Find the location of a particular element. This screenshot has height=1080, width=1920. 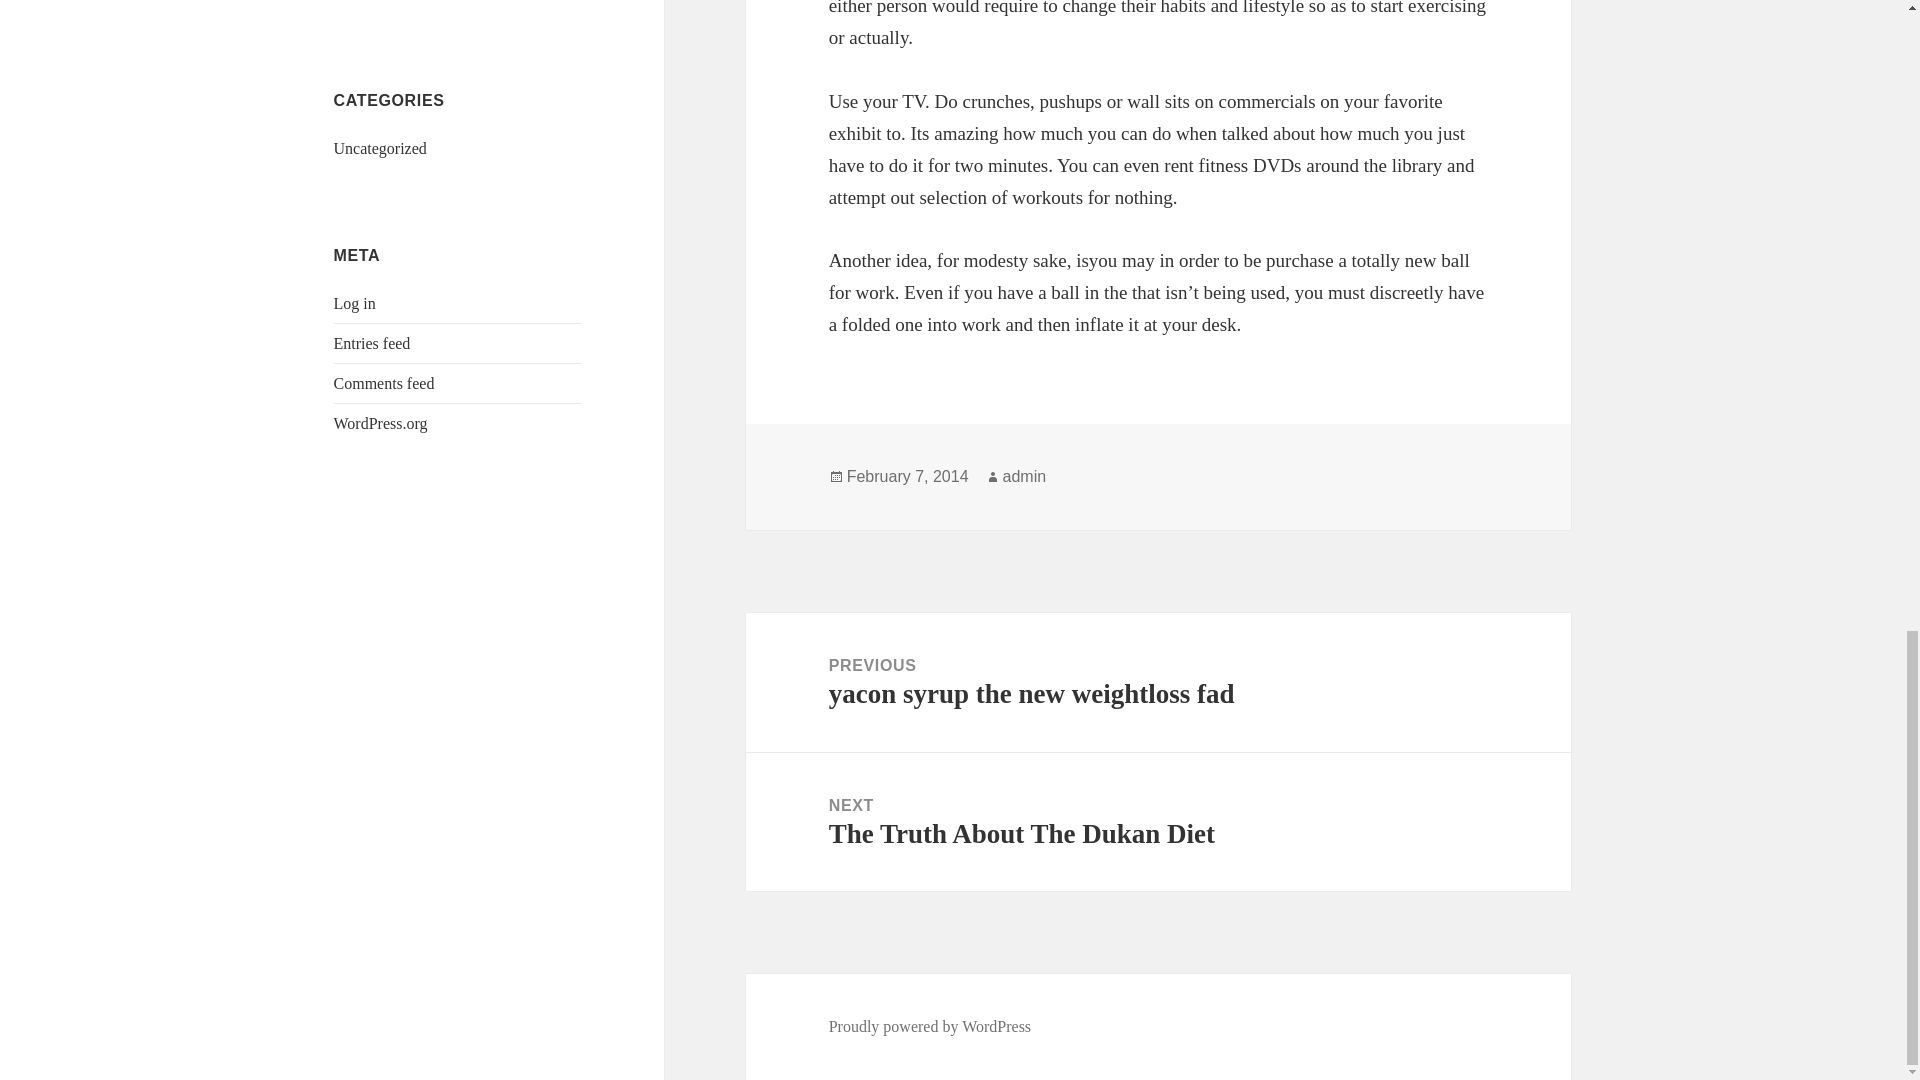

Log in is located at coordinates (355, 303).